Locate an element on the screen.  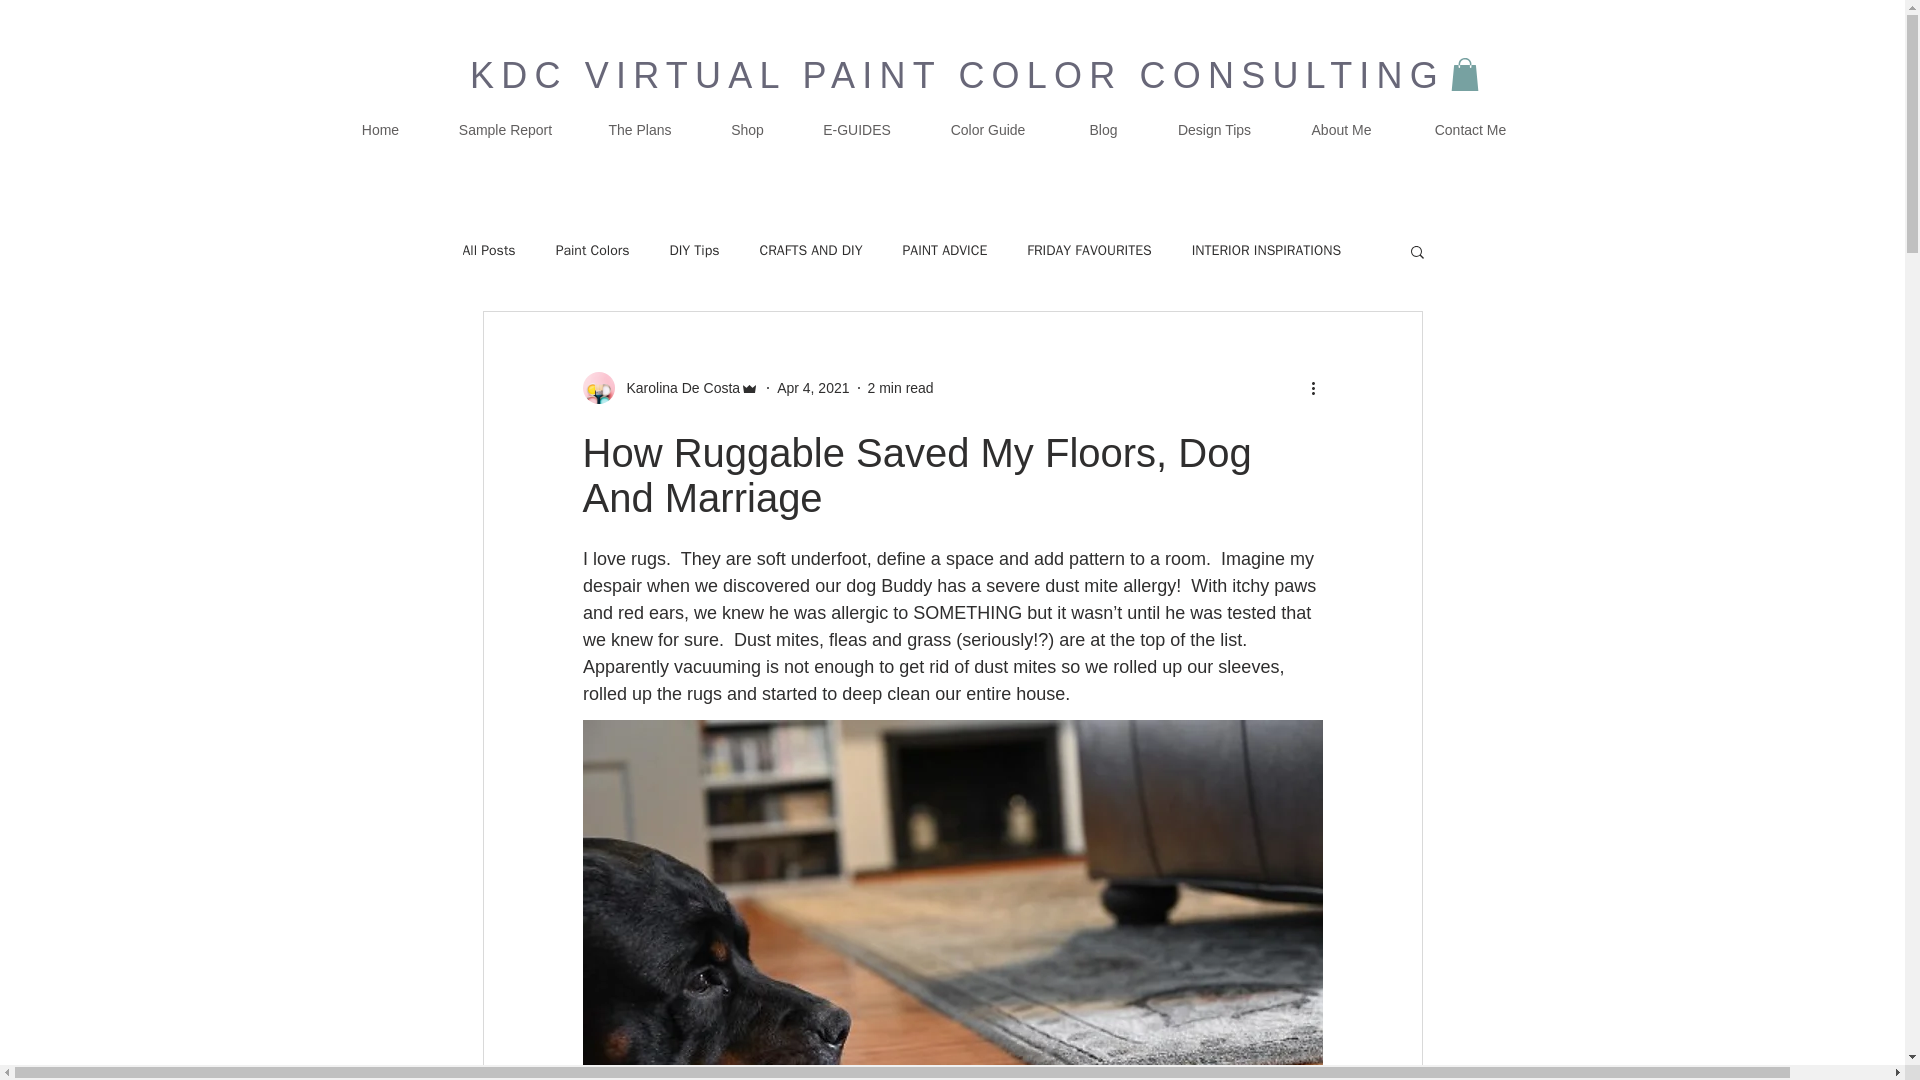
Apr 4, 2021 is located at coordinates (812, 388).